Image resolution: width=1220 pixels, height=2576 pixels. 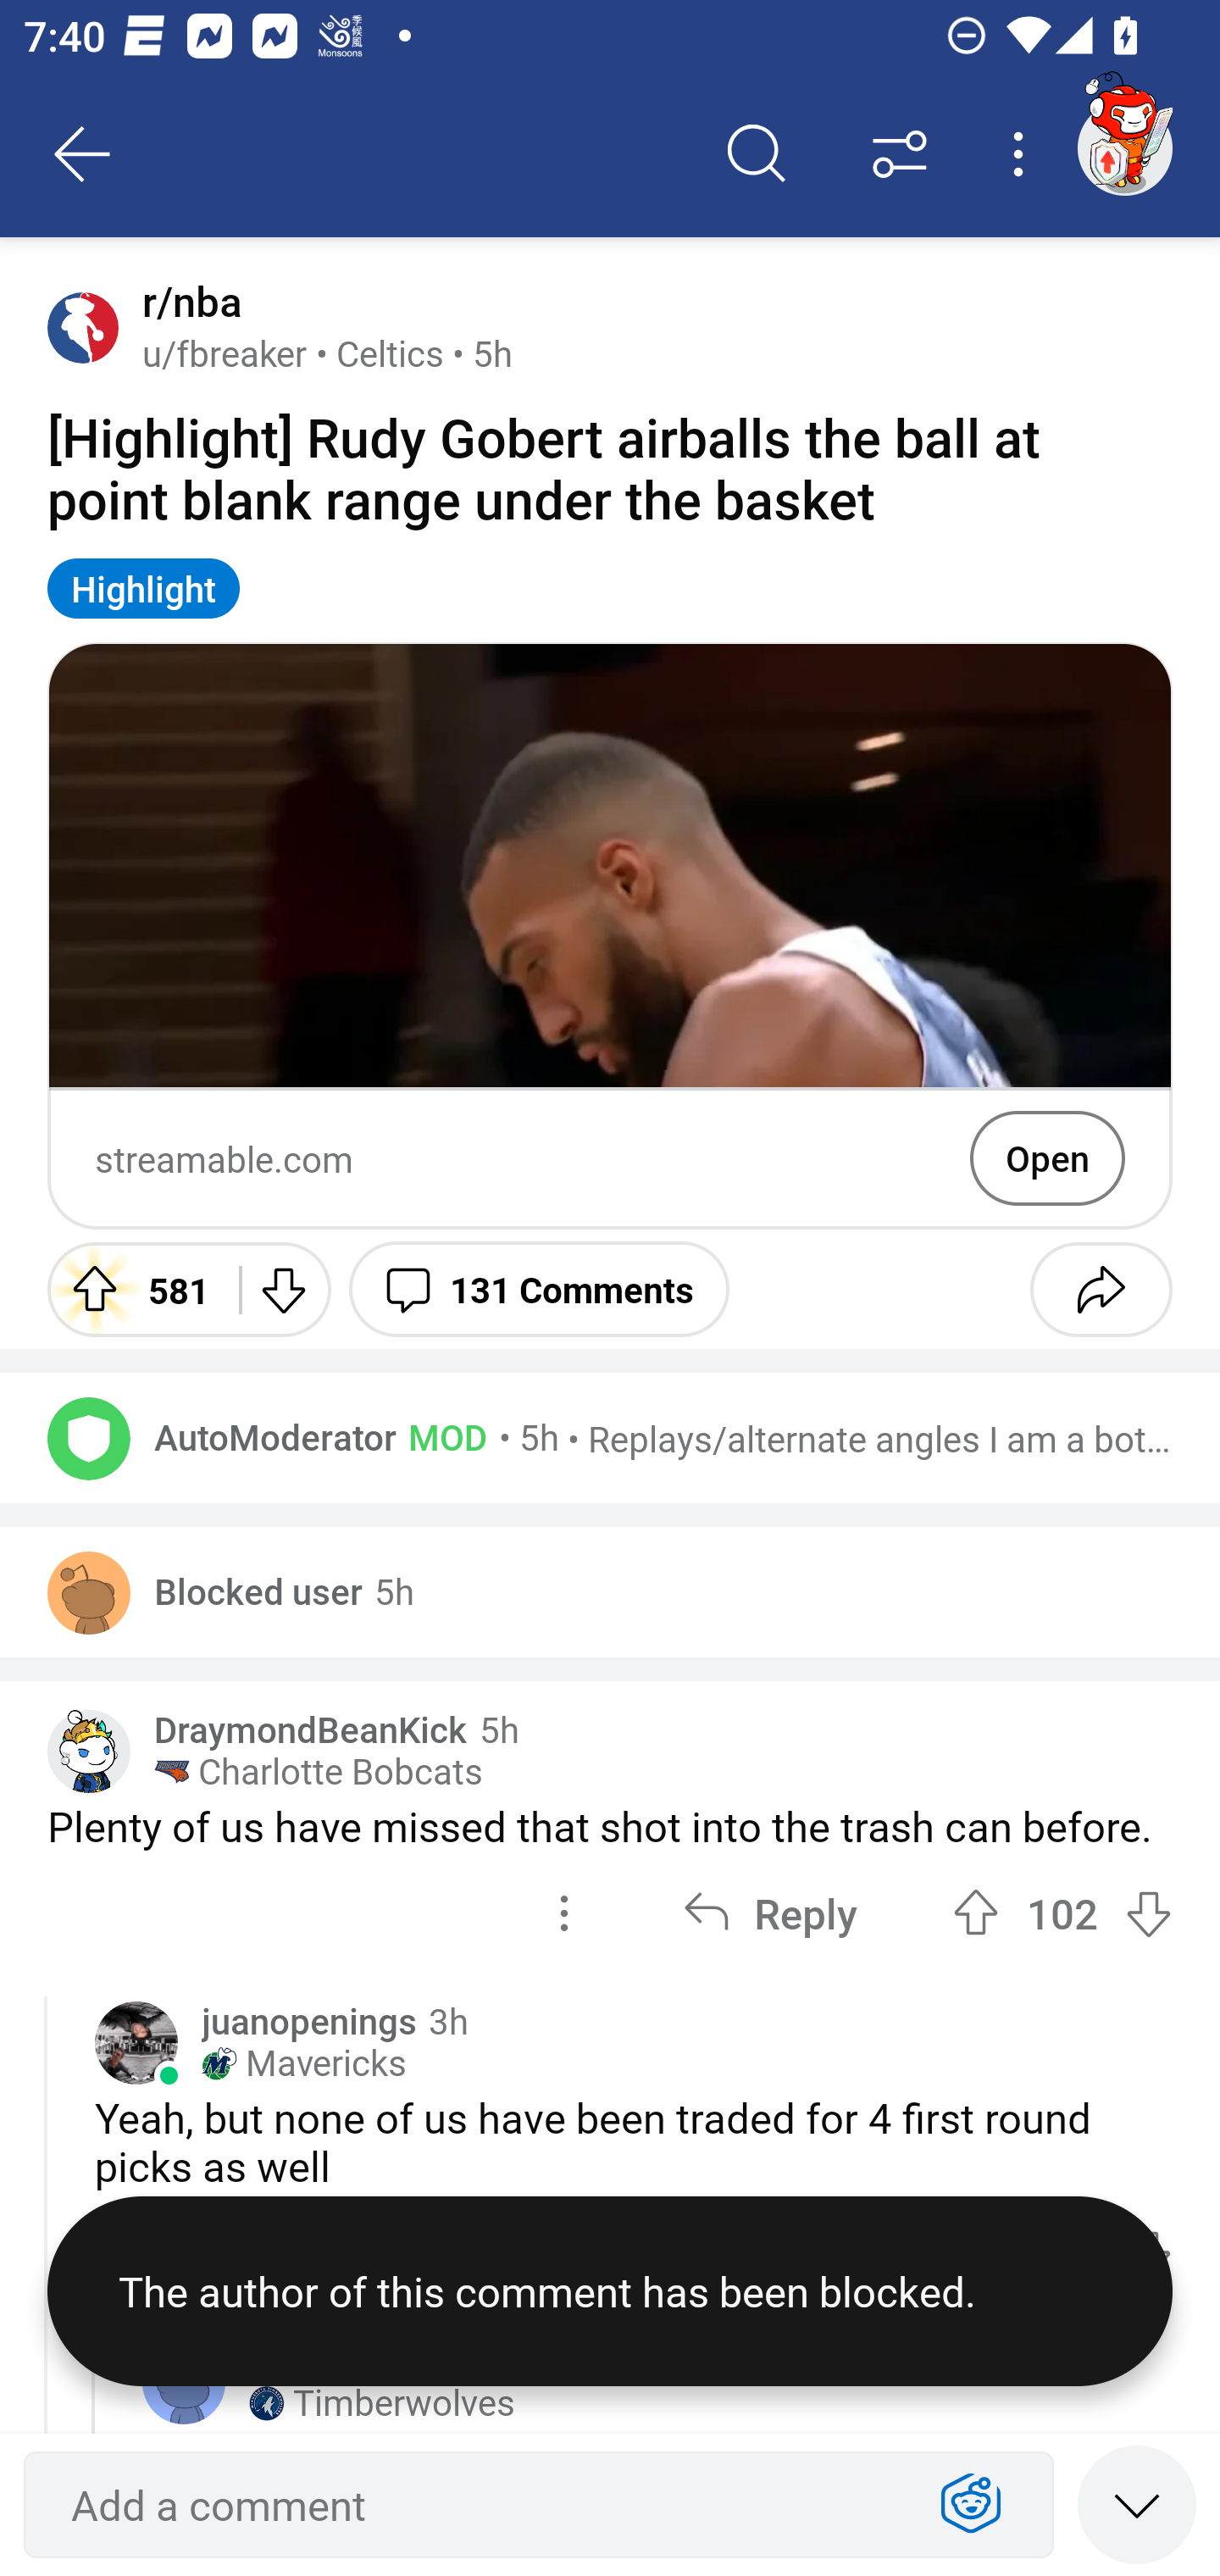 What do you see at coordinates (144, 588) in the screenshot?
I see `Highlight` at bounding box center [144, 588].